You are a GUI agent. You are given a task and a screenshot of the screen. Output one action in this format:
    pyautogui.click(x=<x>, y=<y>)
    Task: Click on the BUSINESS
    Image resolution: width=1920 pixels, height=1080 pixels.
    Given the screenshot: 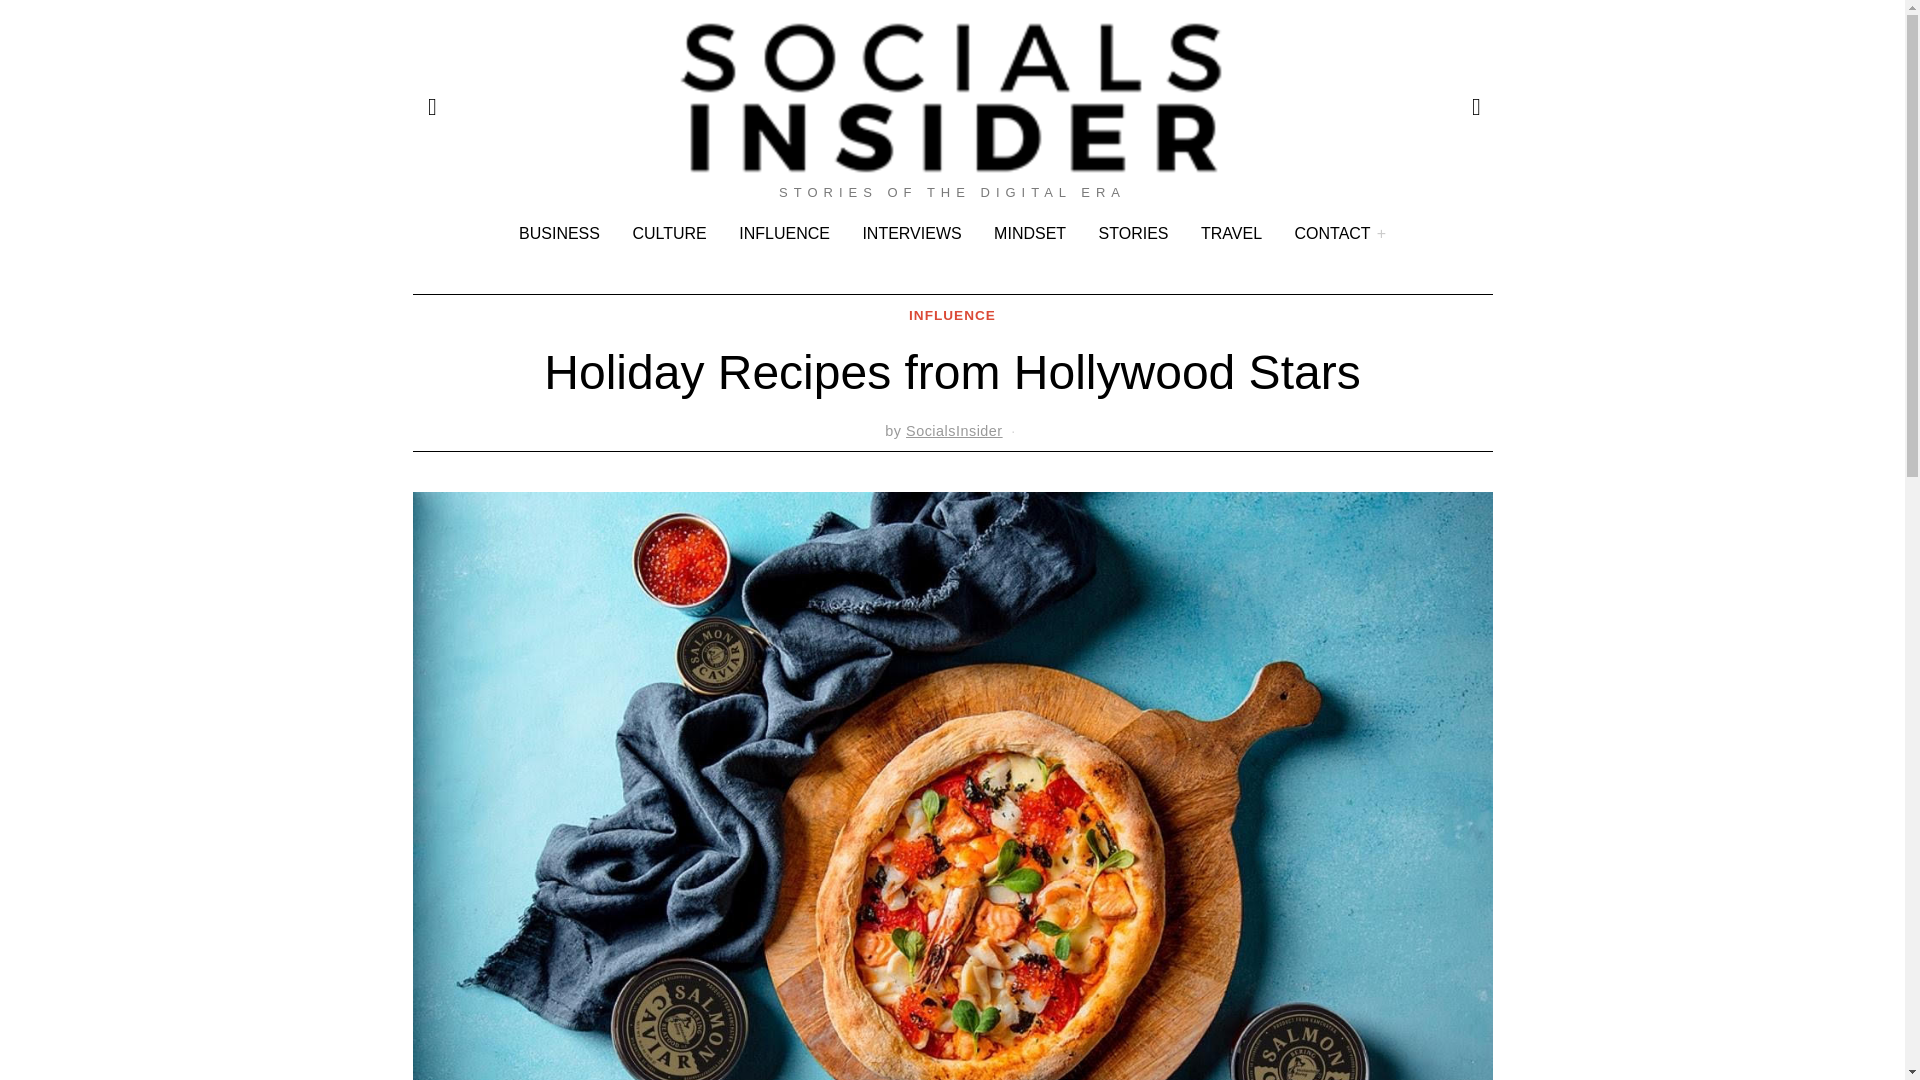 What is the action you would take?
    pyautogui.click(x=559, y=233)
    